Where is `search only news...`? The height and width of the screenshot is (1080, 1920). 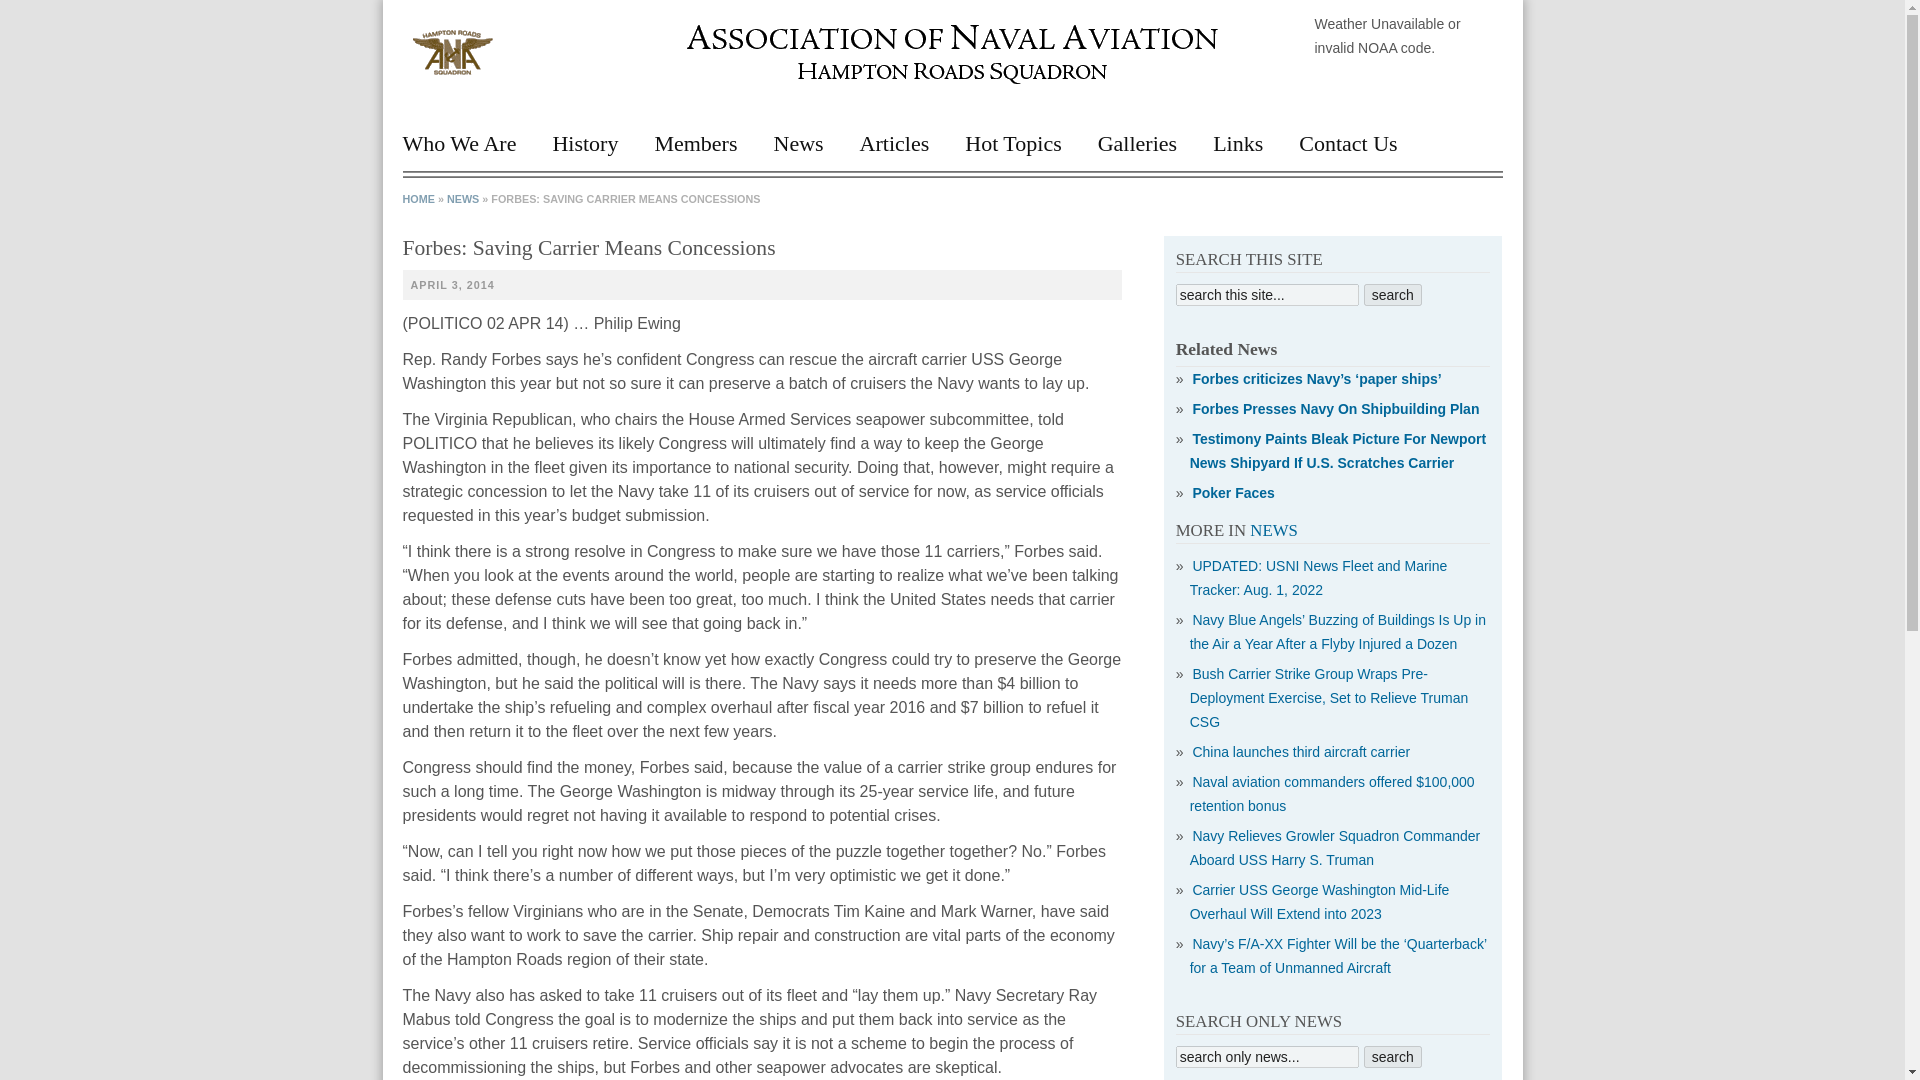 search only news... is located at coordinates (1267, 1057).